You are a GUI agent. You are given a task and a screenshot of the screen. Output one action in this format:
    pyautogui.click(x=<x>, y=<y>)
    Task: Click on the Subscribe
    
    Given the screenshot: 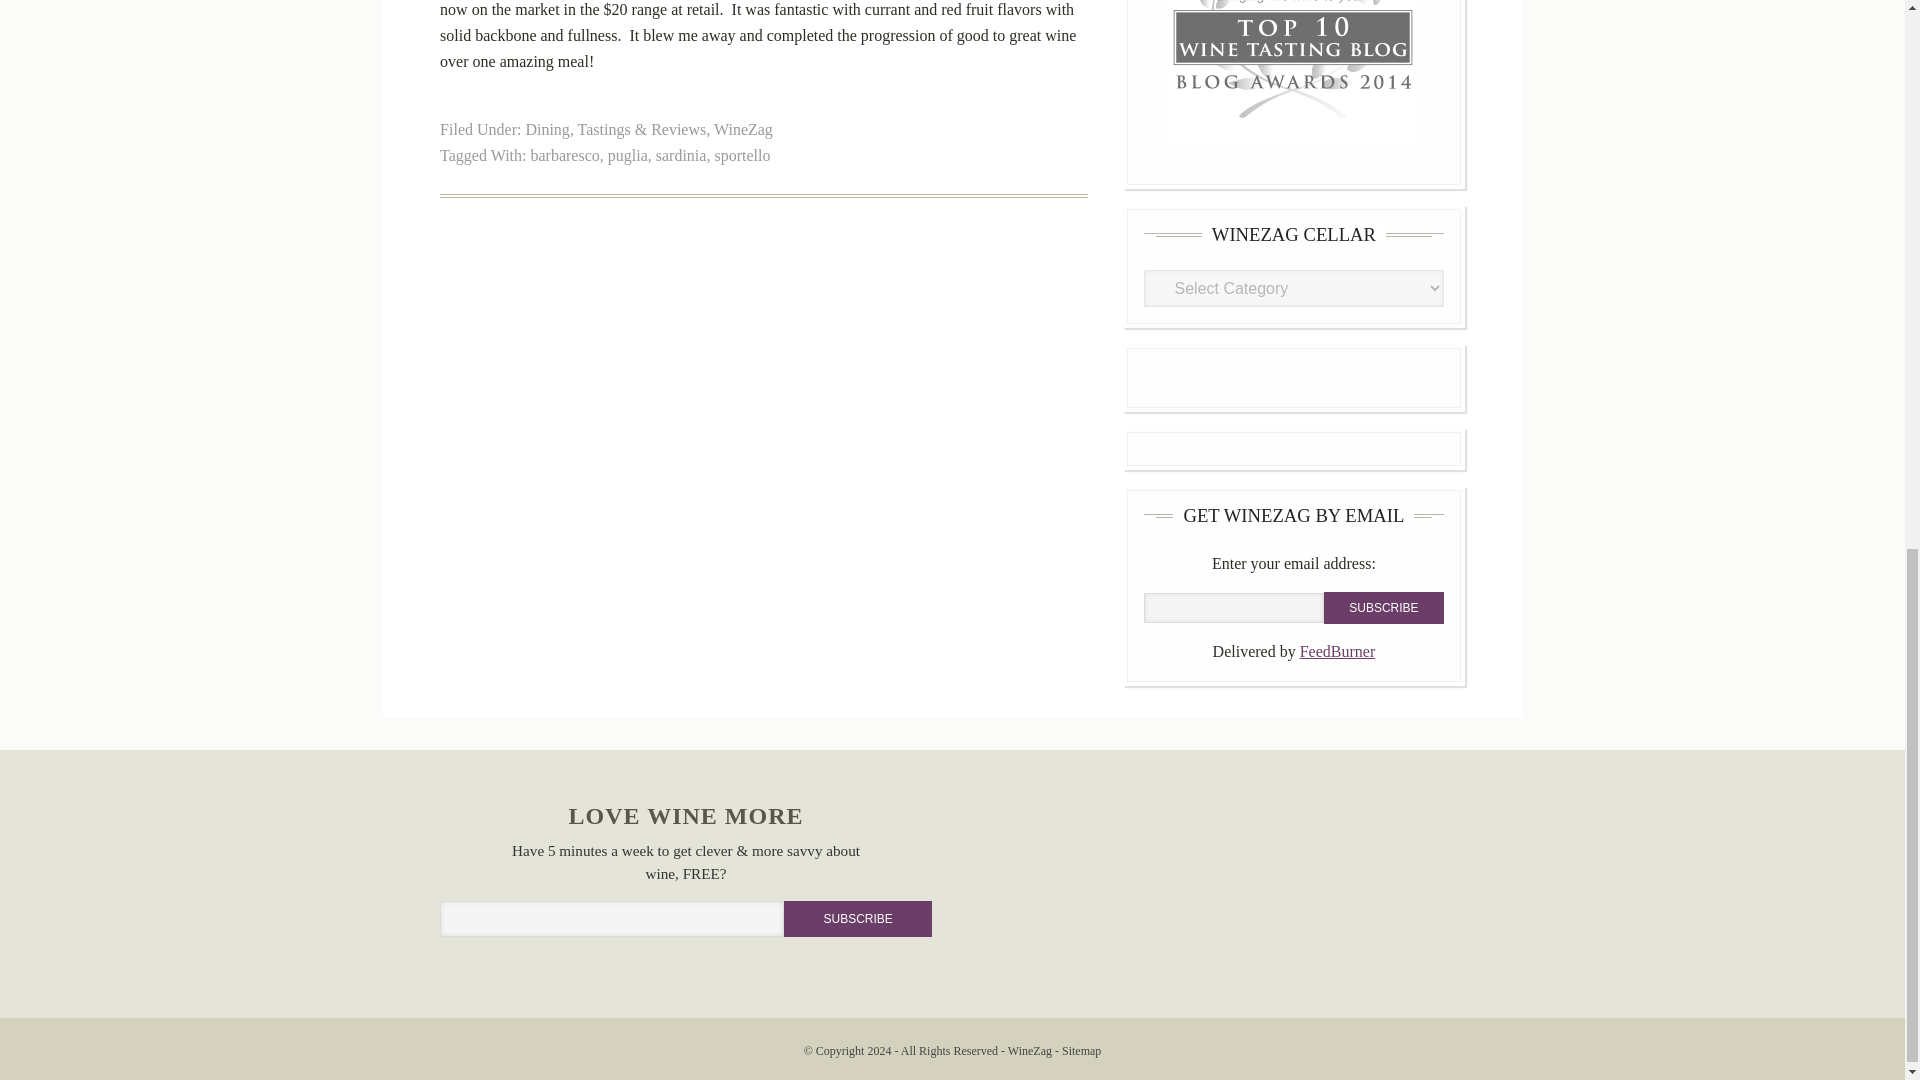 What is the action you would take?
    pyautogui.click(x=857, y=918)
    